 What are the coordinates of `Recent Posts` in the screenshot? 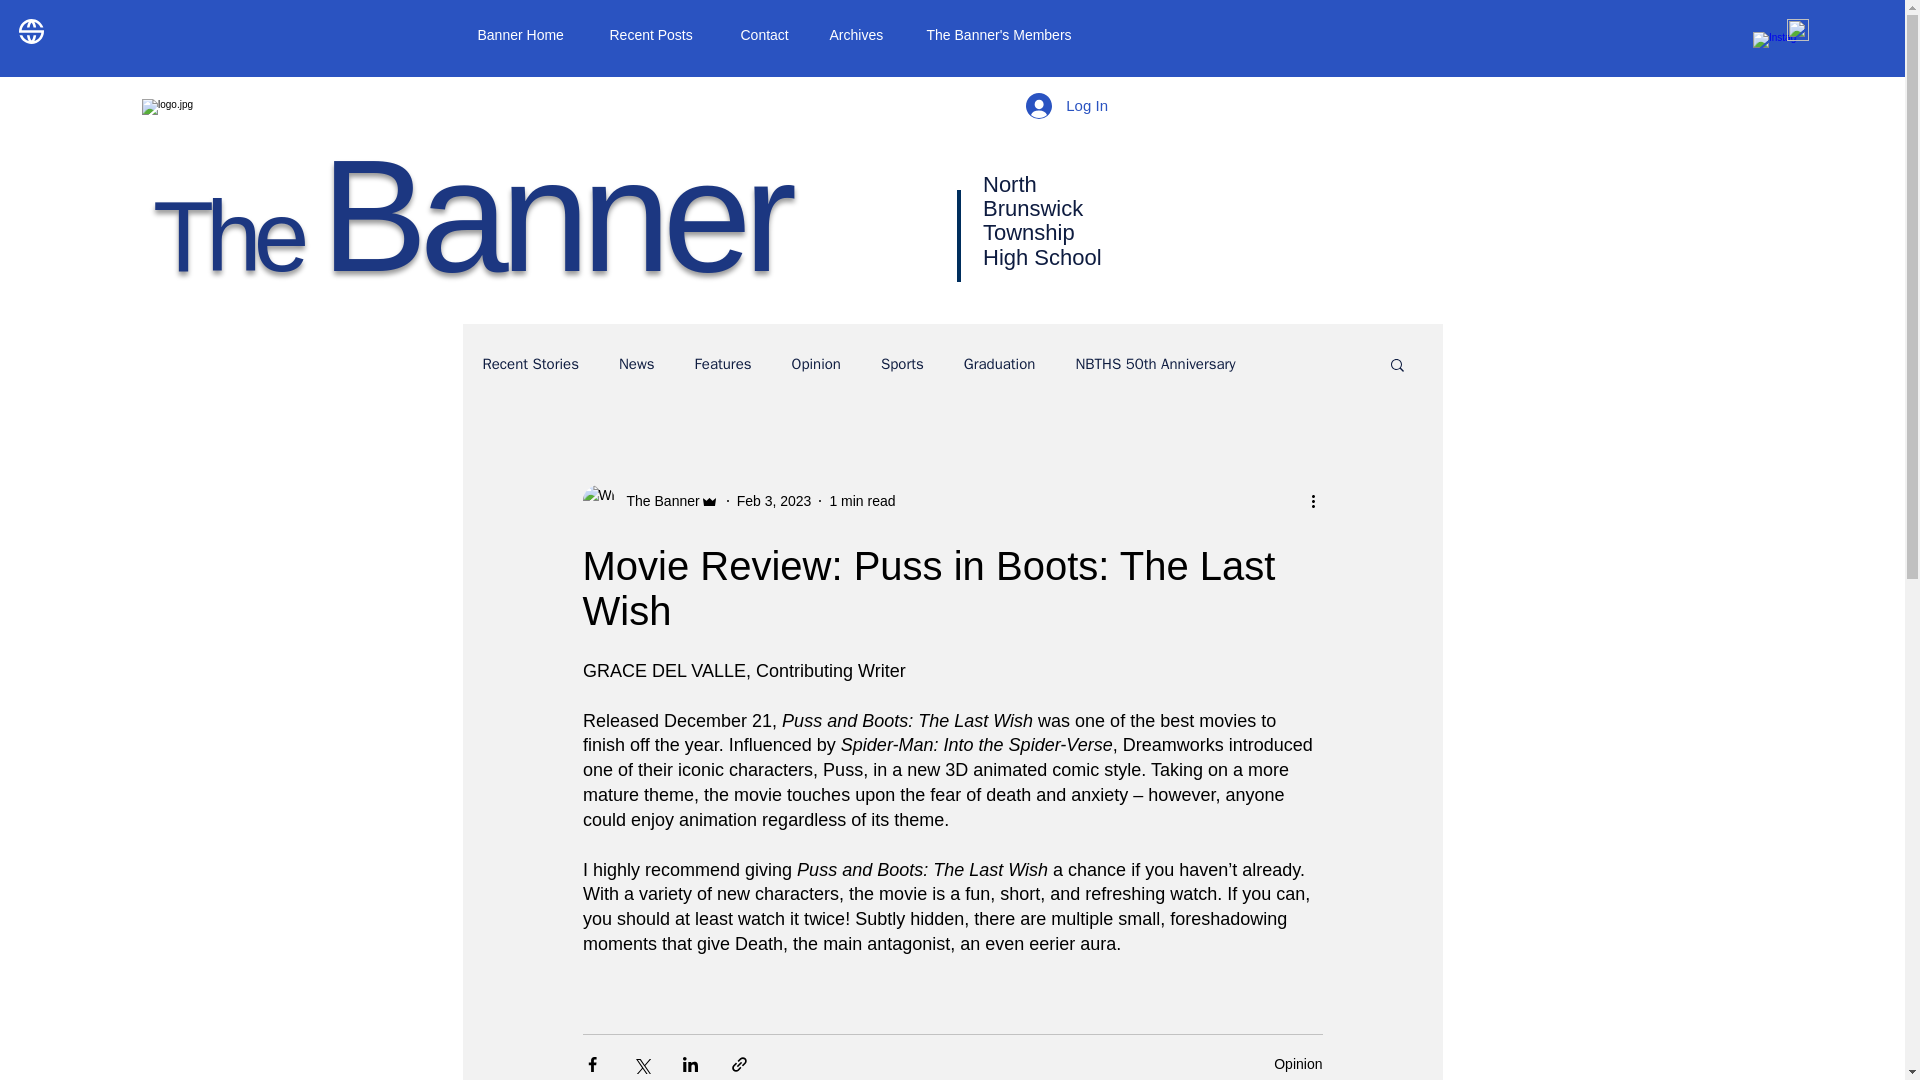 It's located at (659, 34).